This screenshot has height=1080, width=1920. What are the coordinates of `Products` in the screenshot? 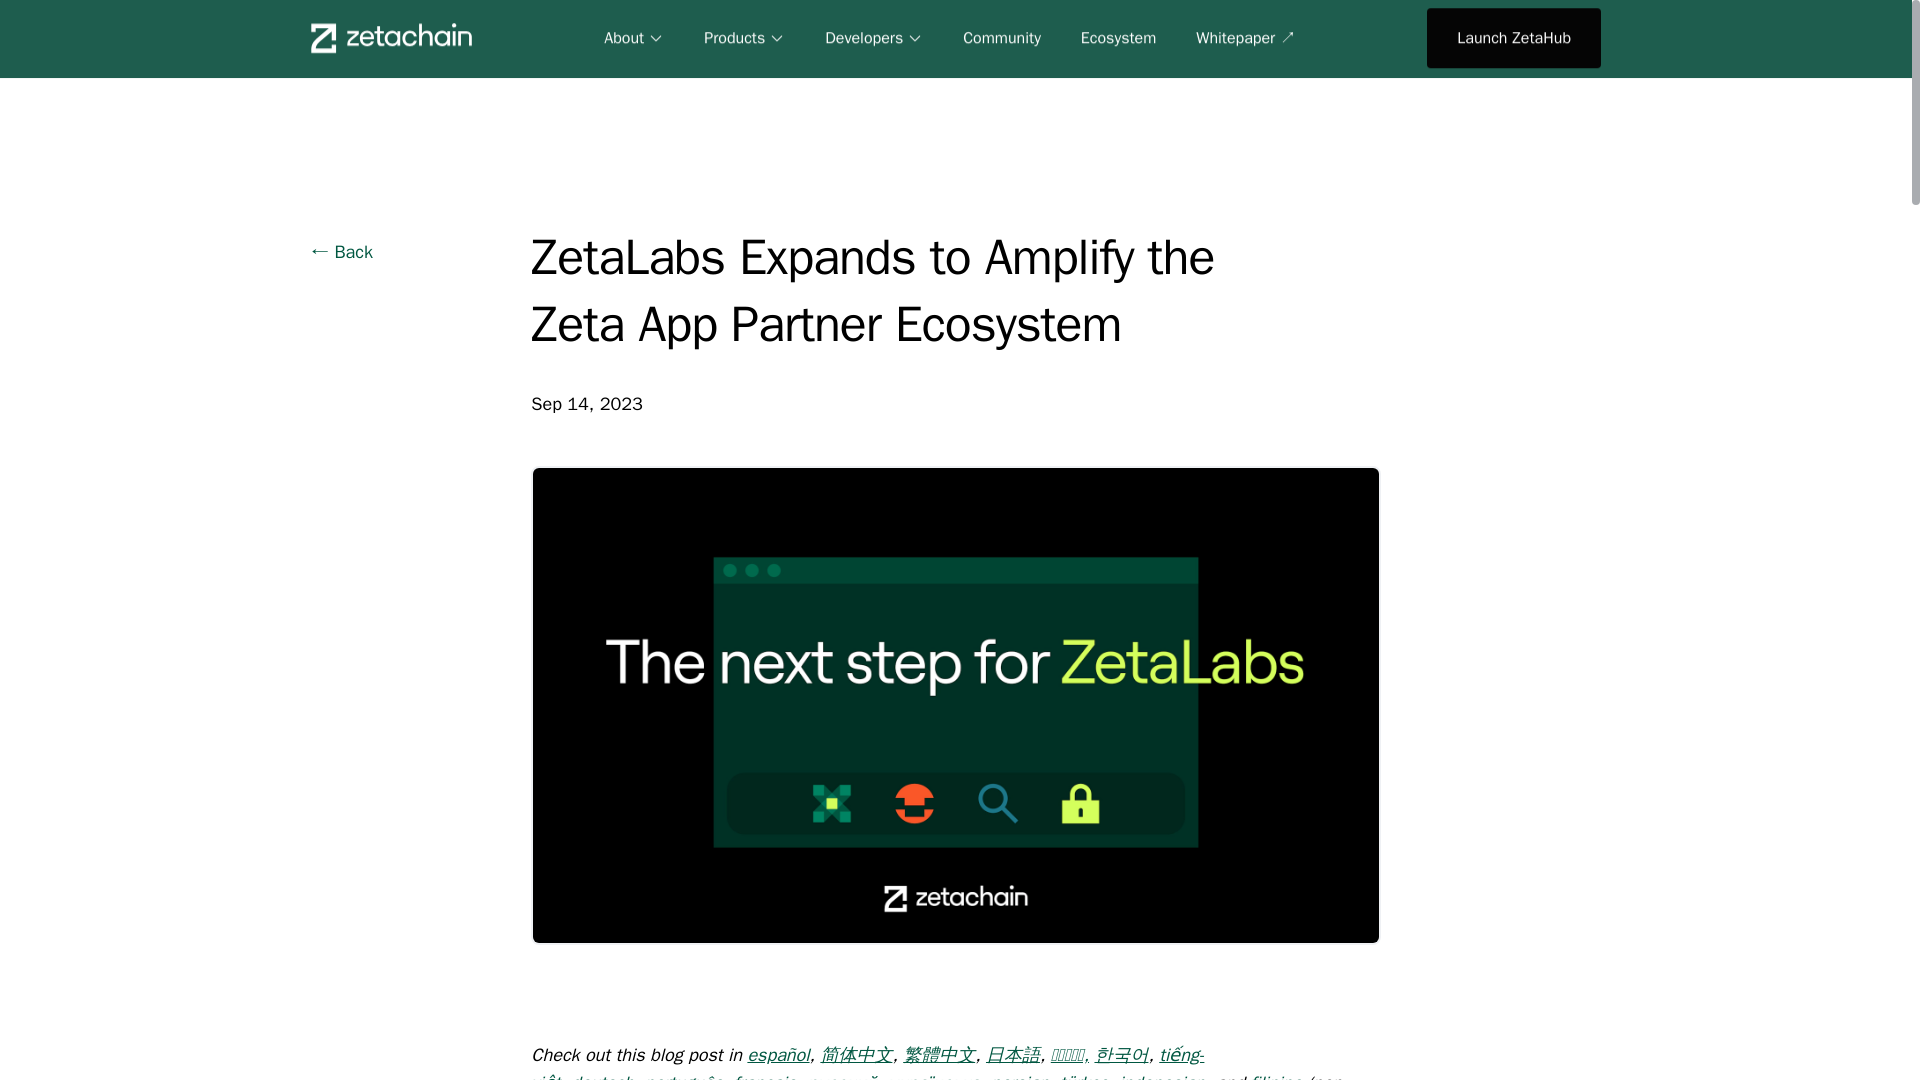 It's located at (744, 38).